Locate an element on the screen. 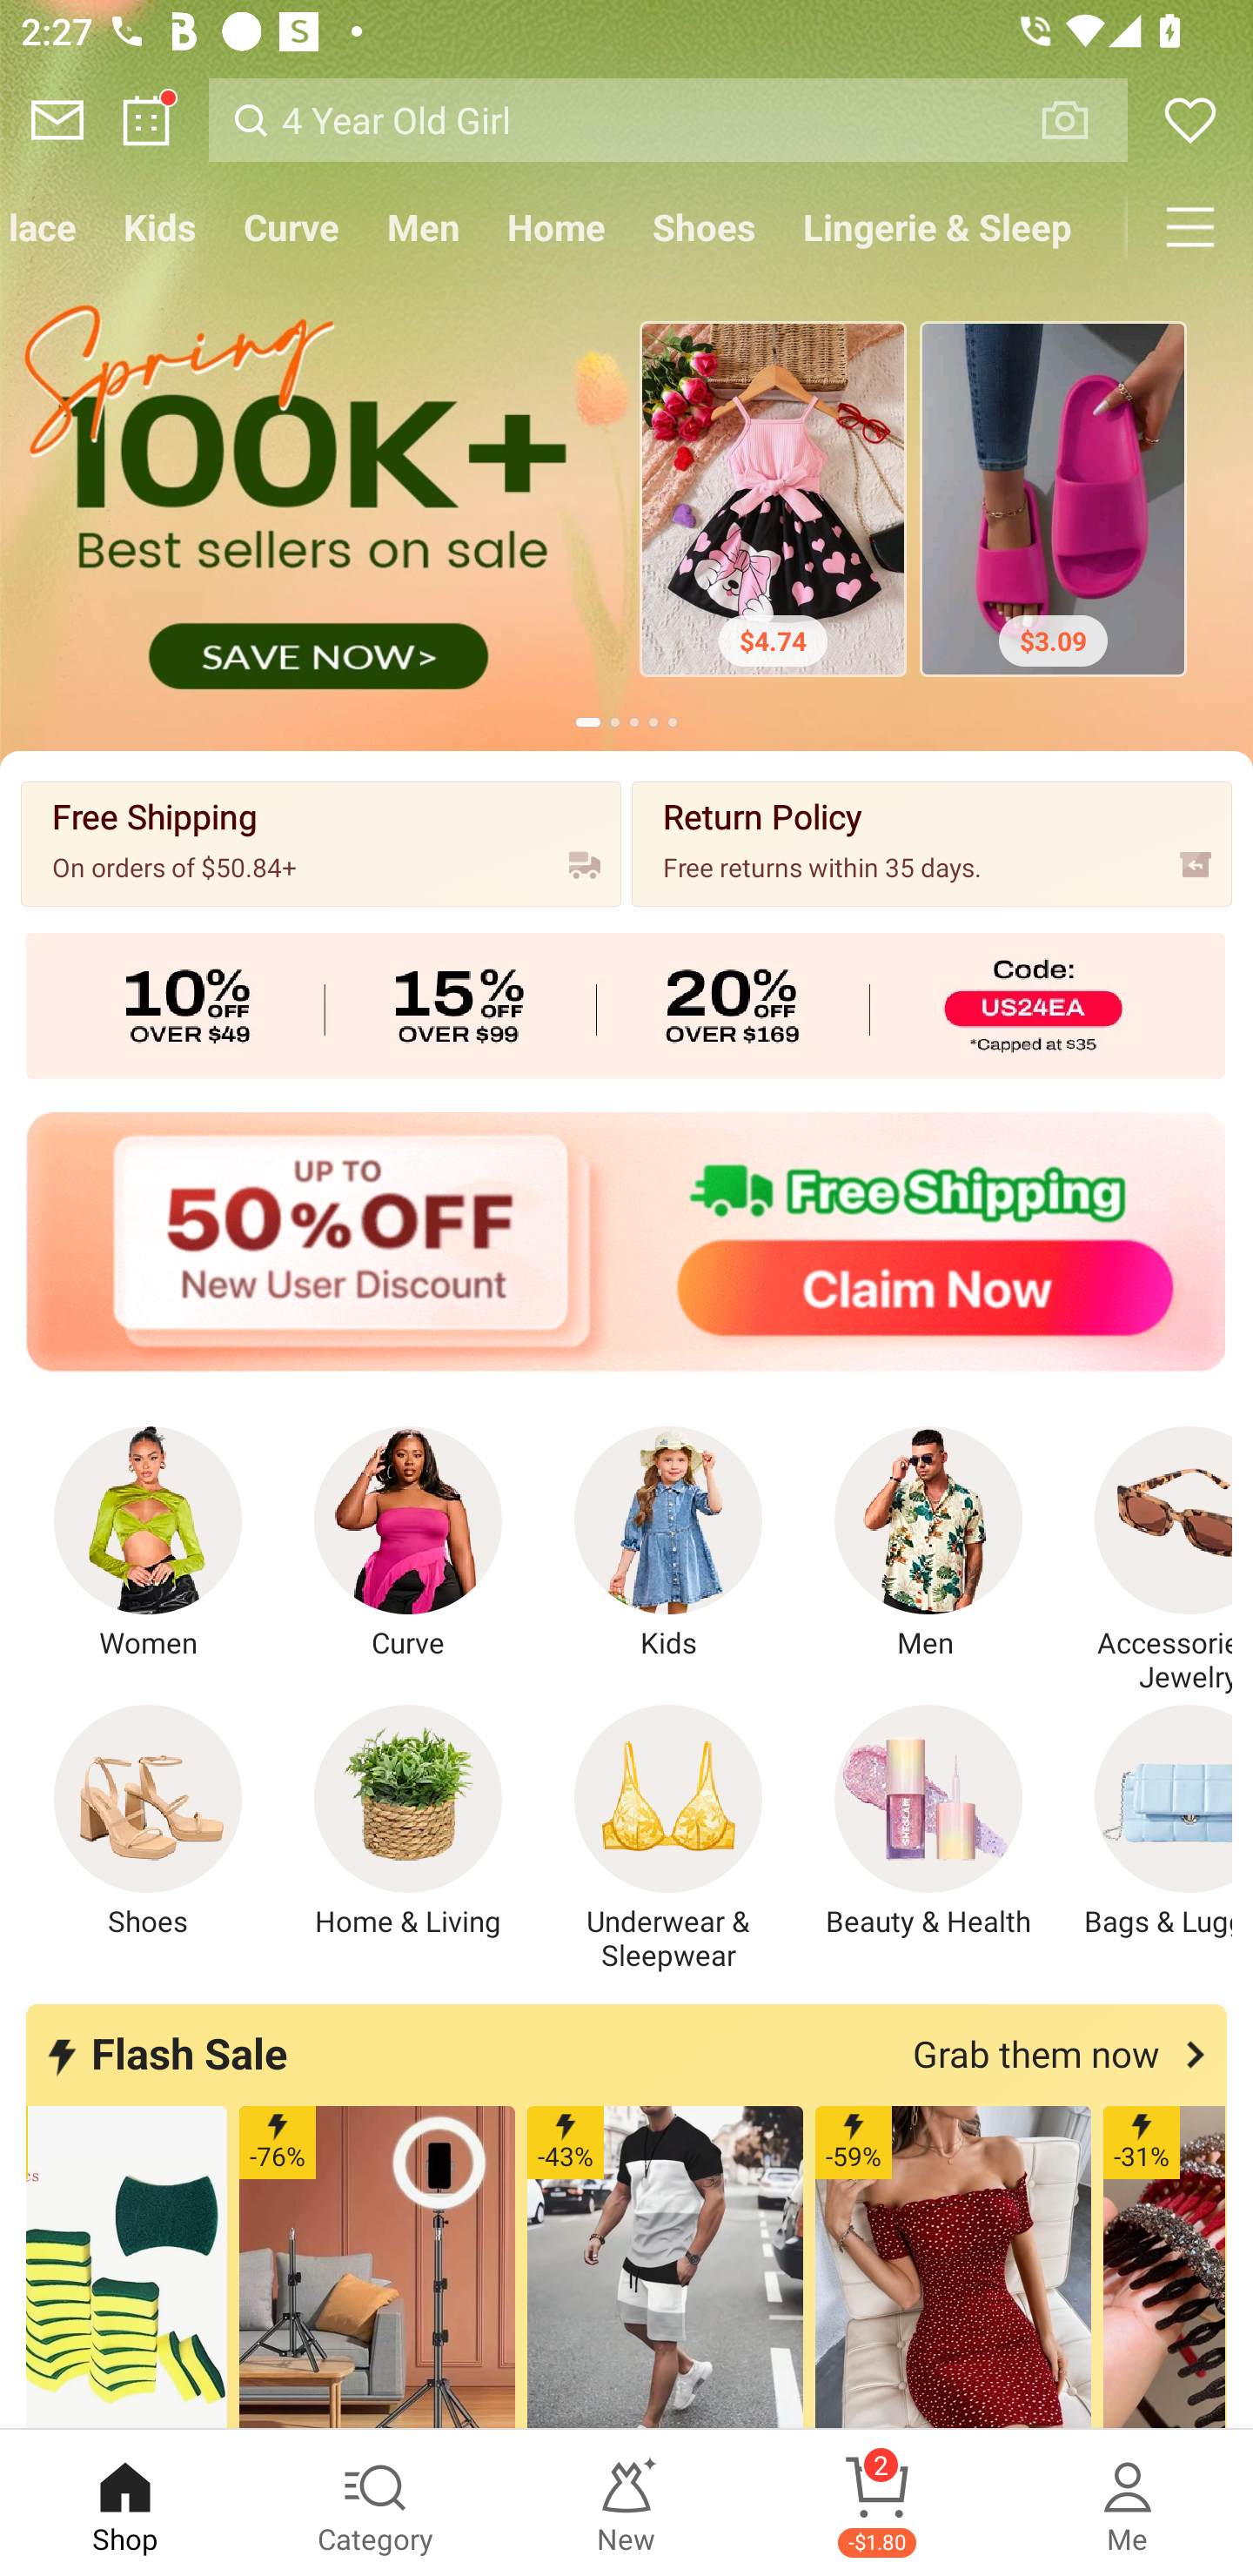 Image resolution: width=1253 pixels, height=2576 pixels. Wishlist is located at coordinates (1190, 120).